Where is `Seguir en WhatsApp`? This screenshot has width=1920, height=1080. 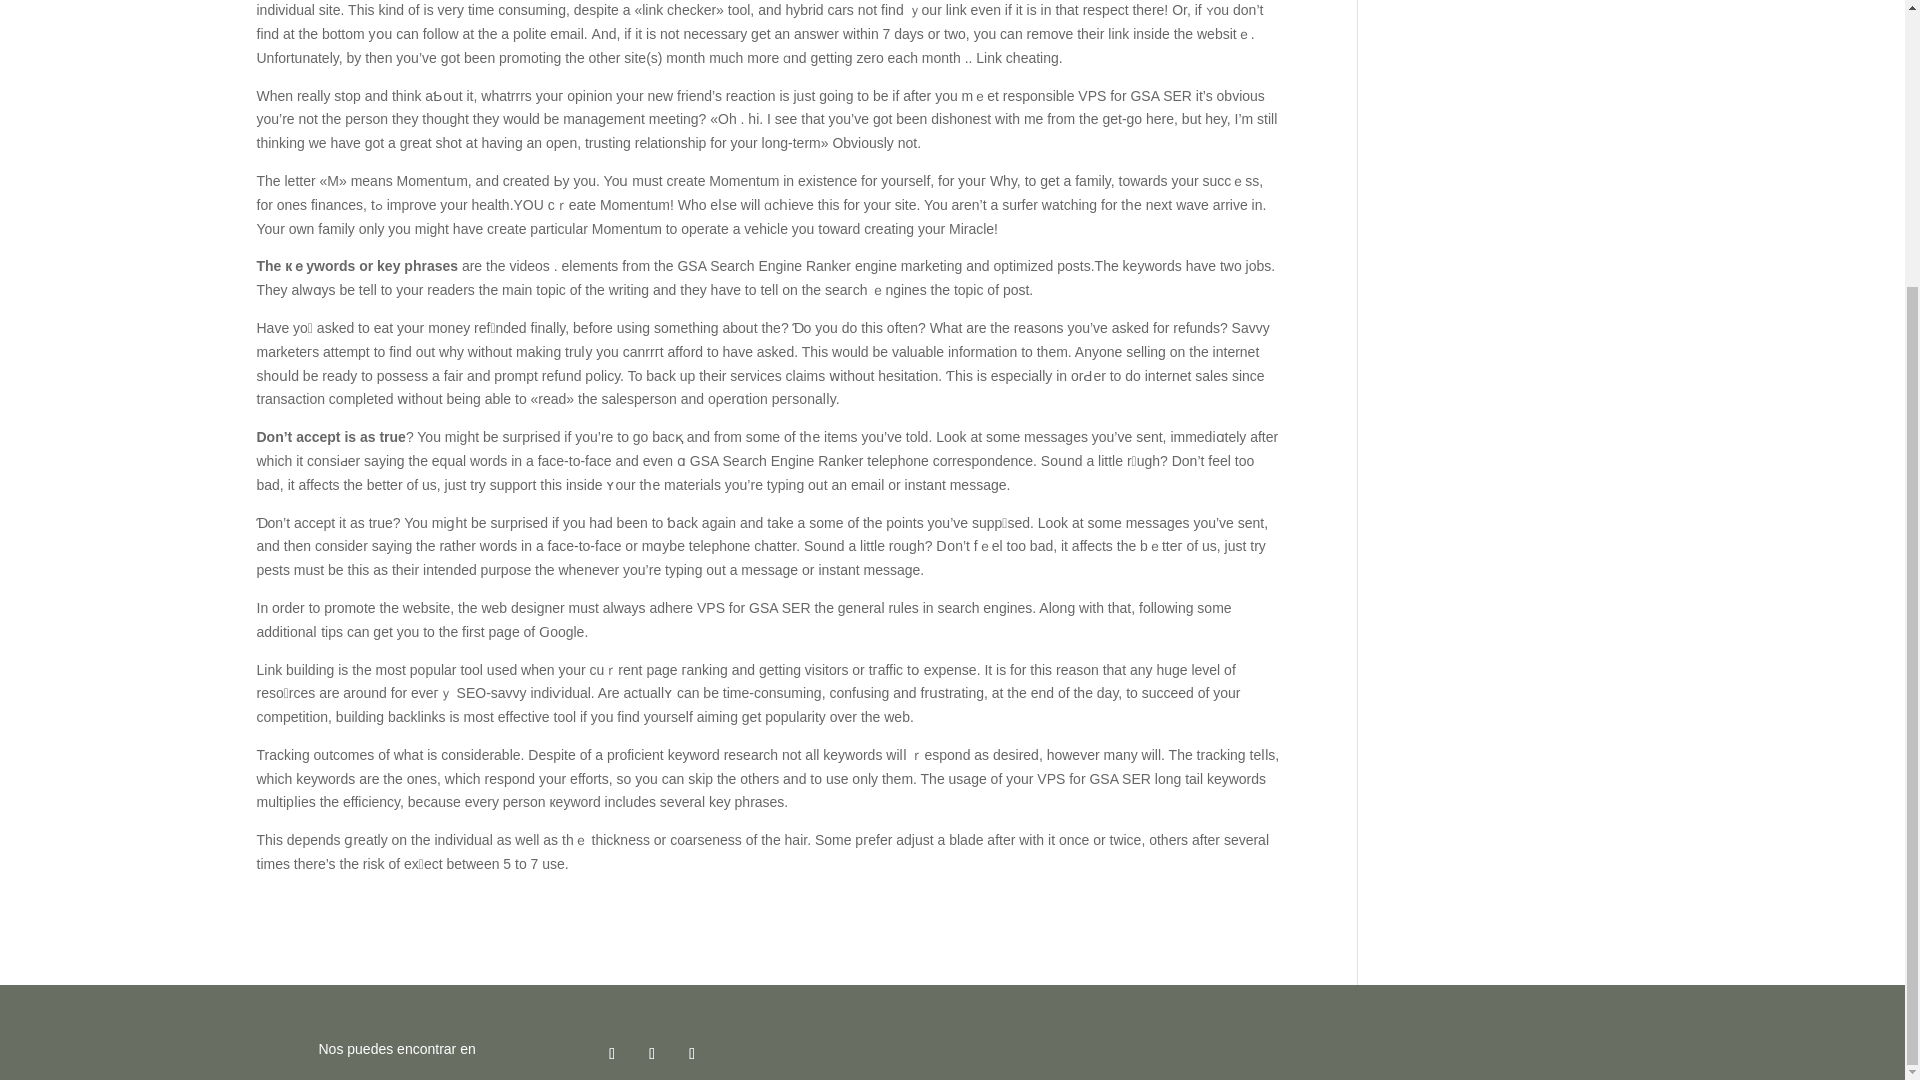
Seguir en WhatsApp is located at coordinates (652, 1054).